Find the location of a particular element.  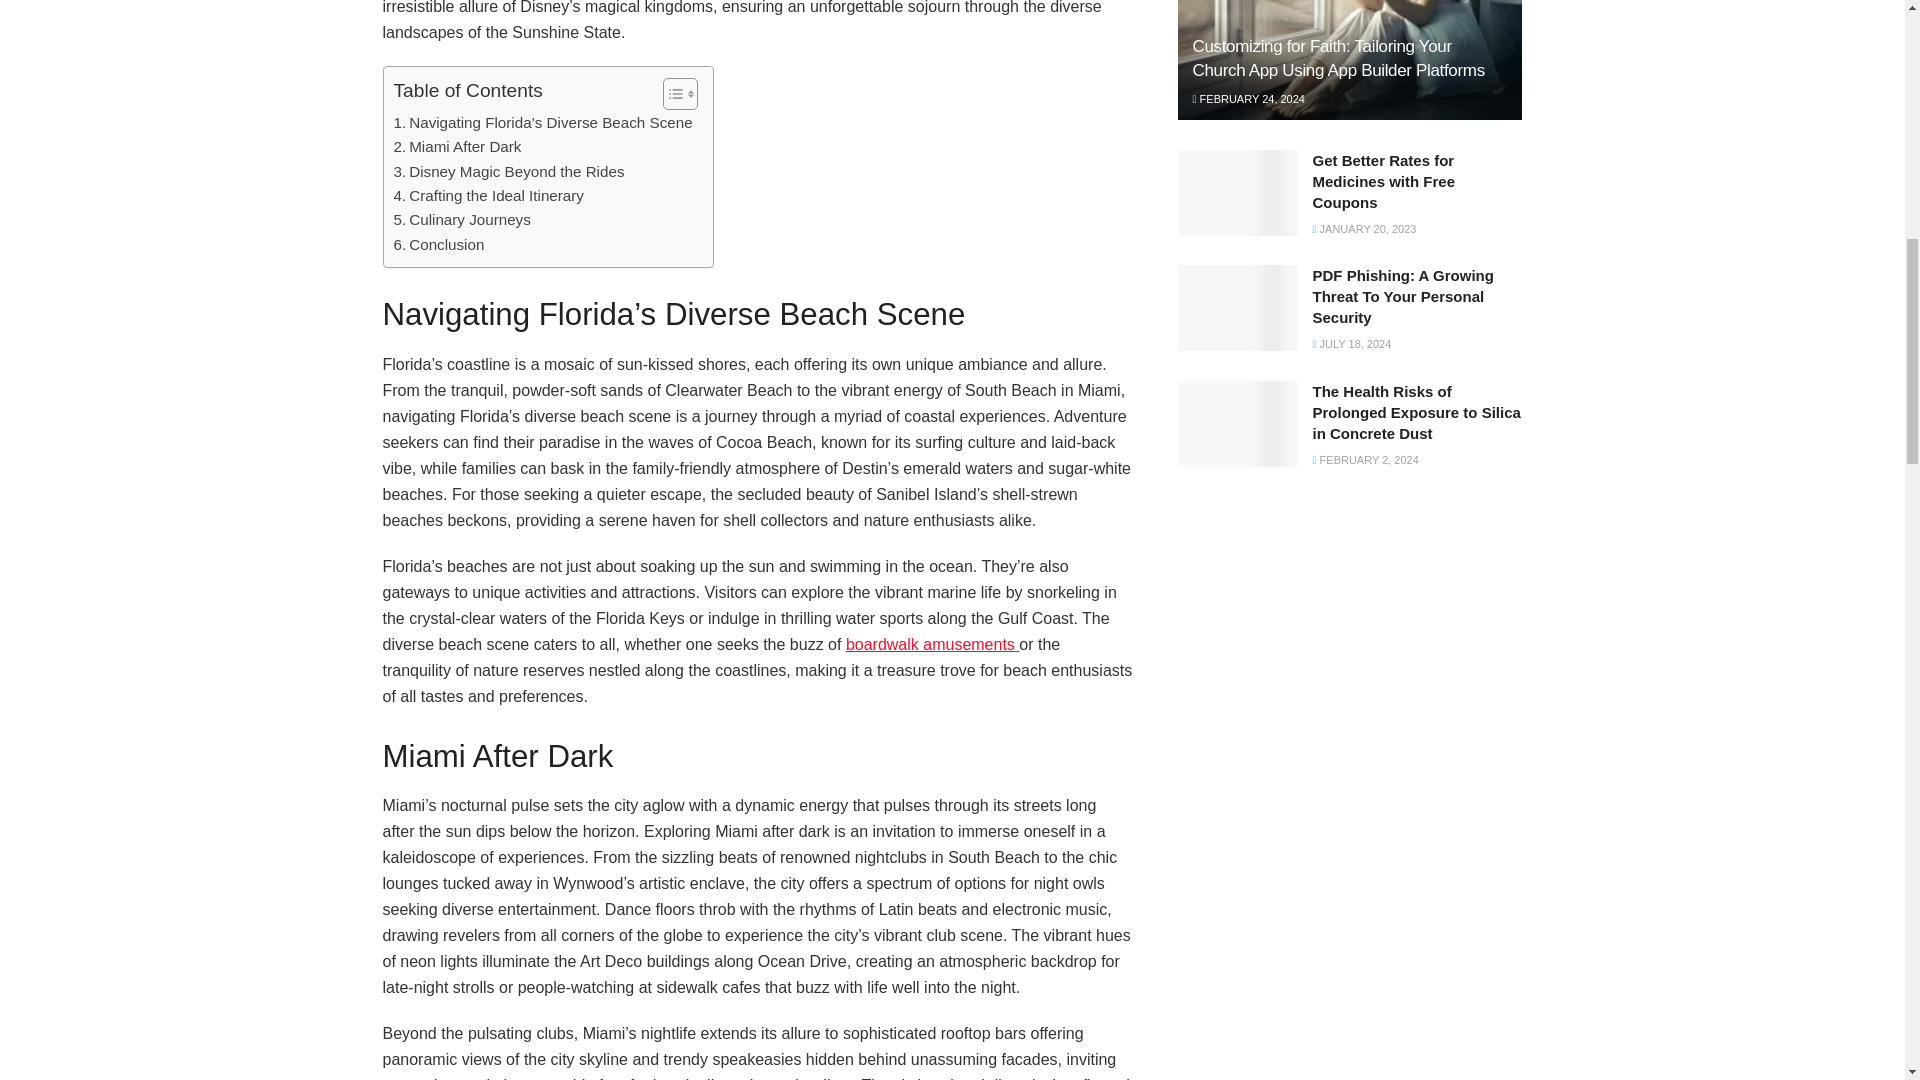

Miami After Dark is located at coordinates (458, 146).